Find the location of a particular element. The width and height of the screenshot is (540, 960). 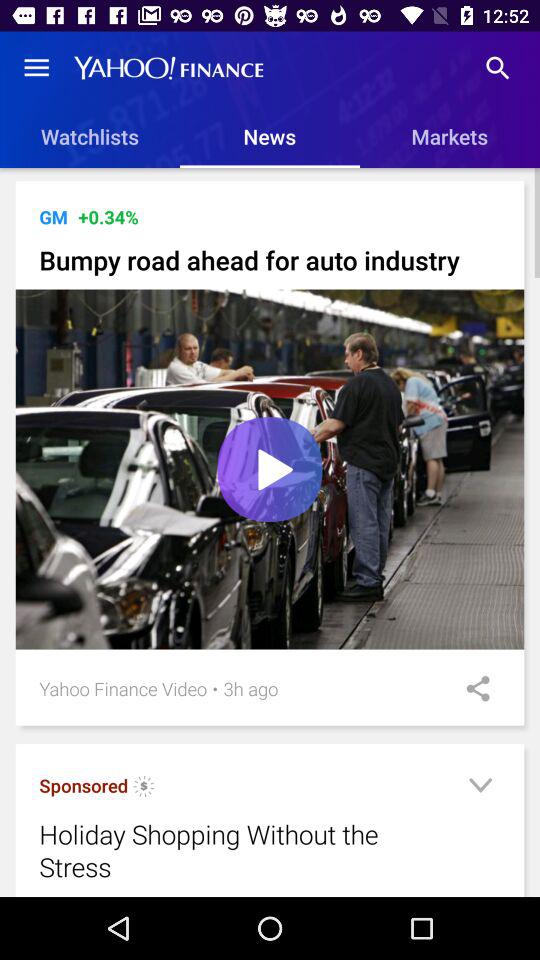

more info is located at coordinates (480, 788).